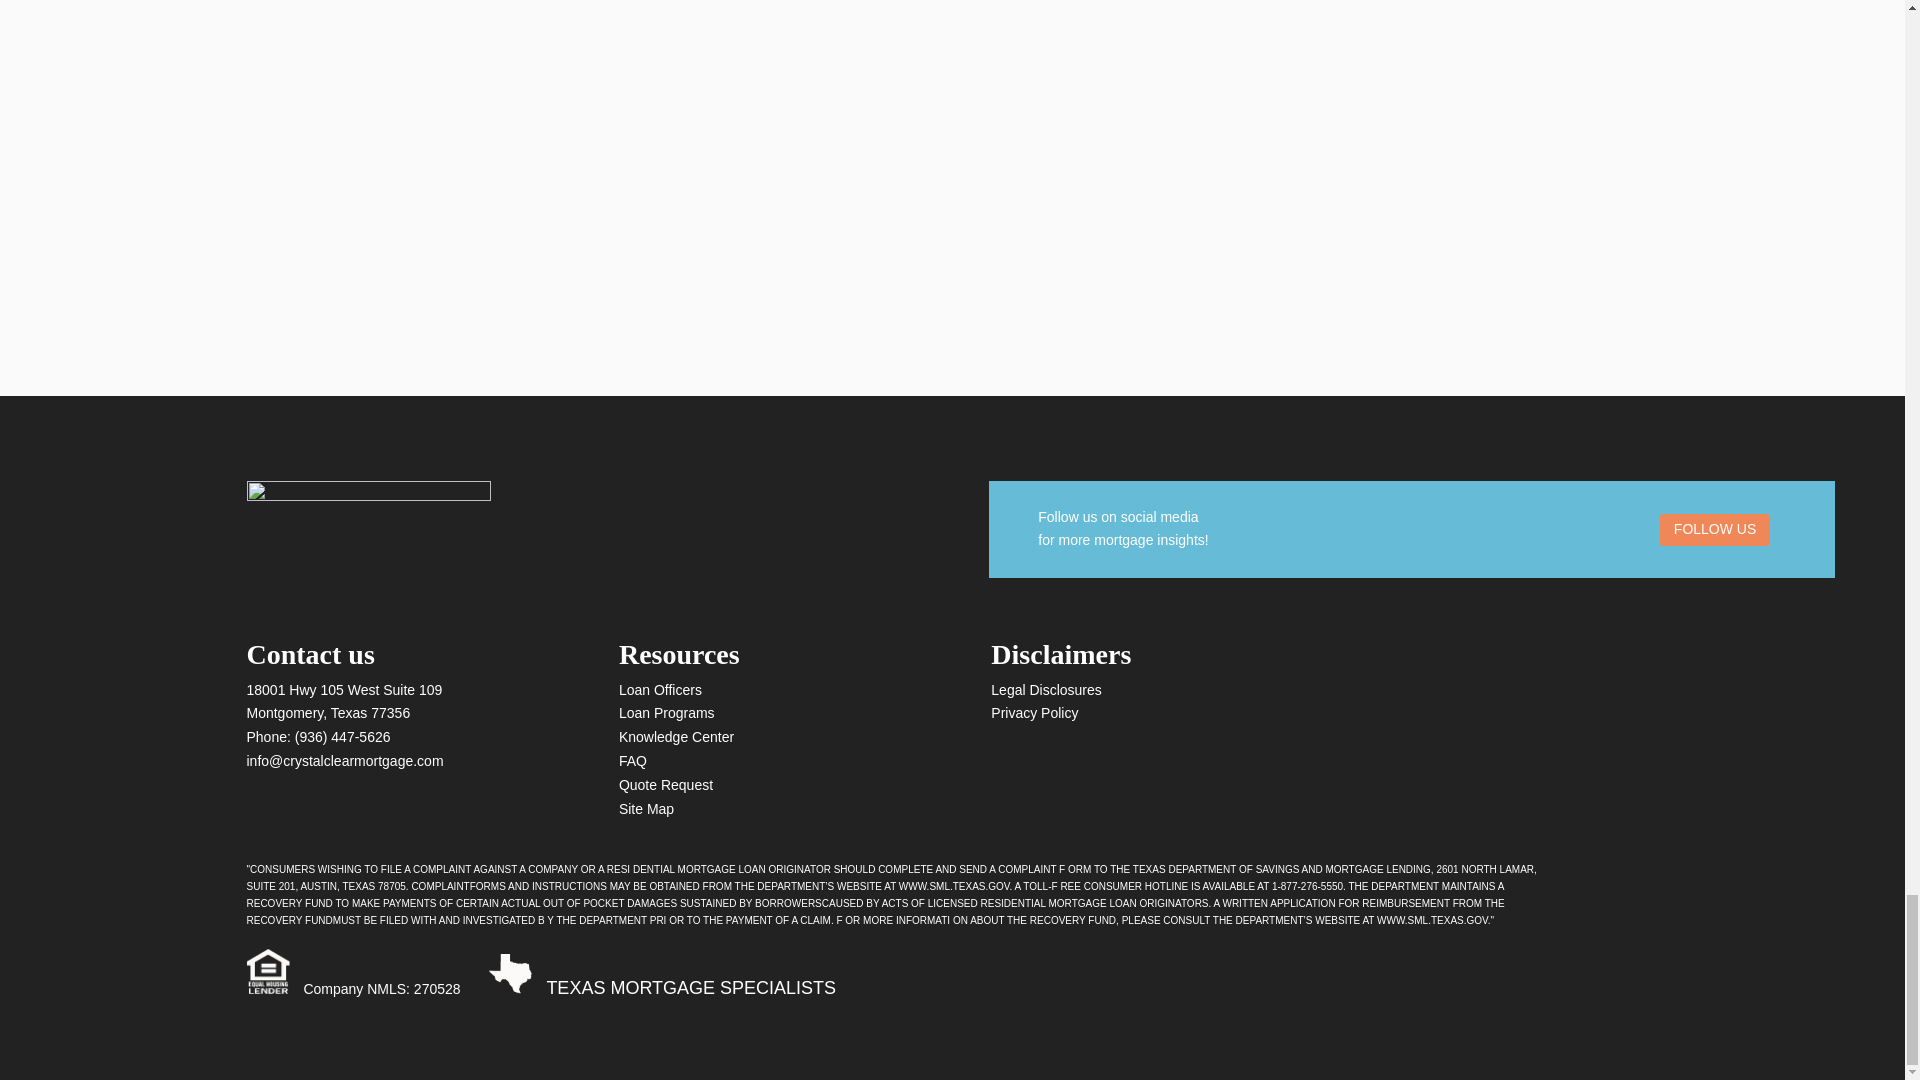 The width and height of the screenshot is (1920, 1080). Describe the element at coordinates (632, 760) in the screenshot. I see `FAQ` at that location.